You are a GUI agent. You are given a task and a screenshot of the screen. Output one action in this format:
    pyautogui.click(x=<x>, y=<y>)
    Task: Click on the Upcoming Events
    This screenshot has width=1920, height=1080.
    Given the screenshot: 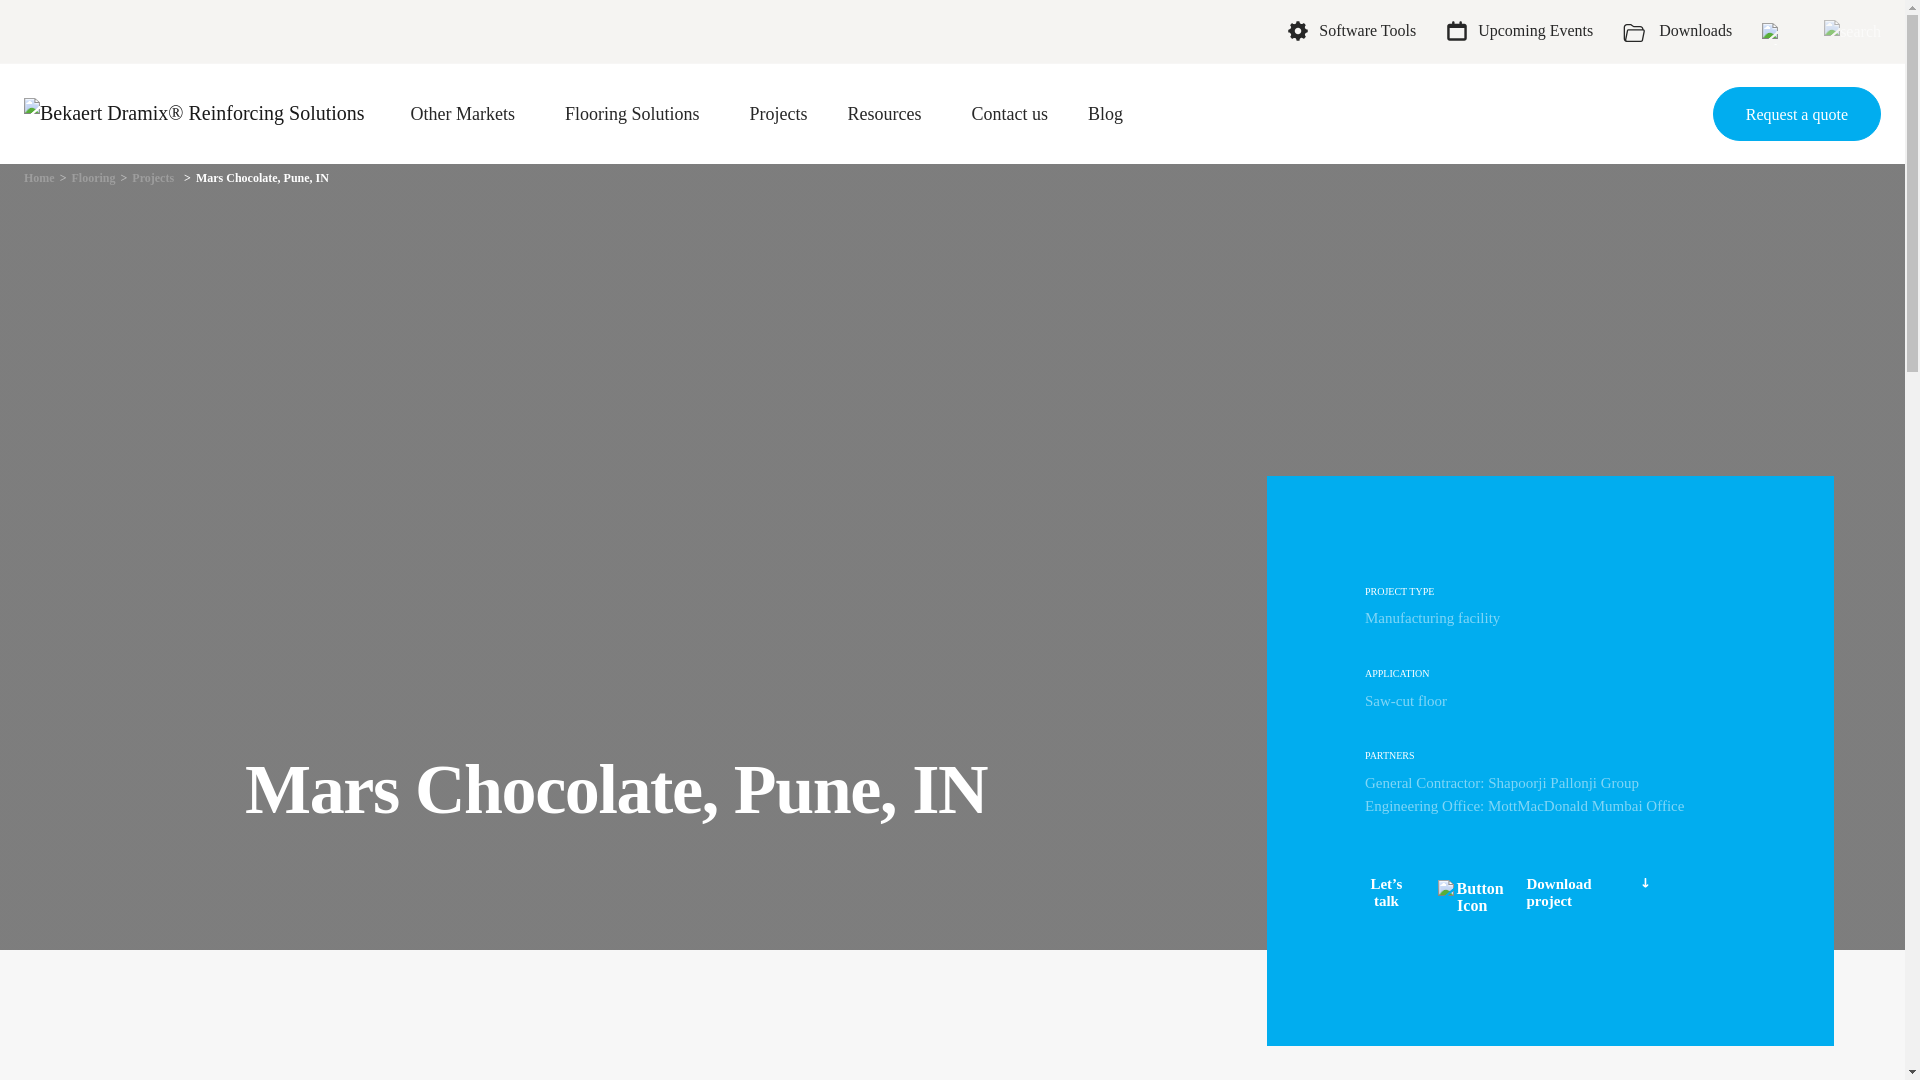 What is the action you would take?
    pyautogui.click(x=1530, y=28)
    